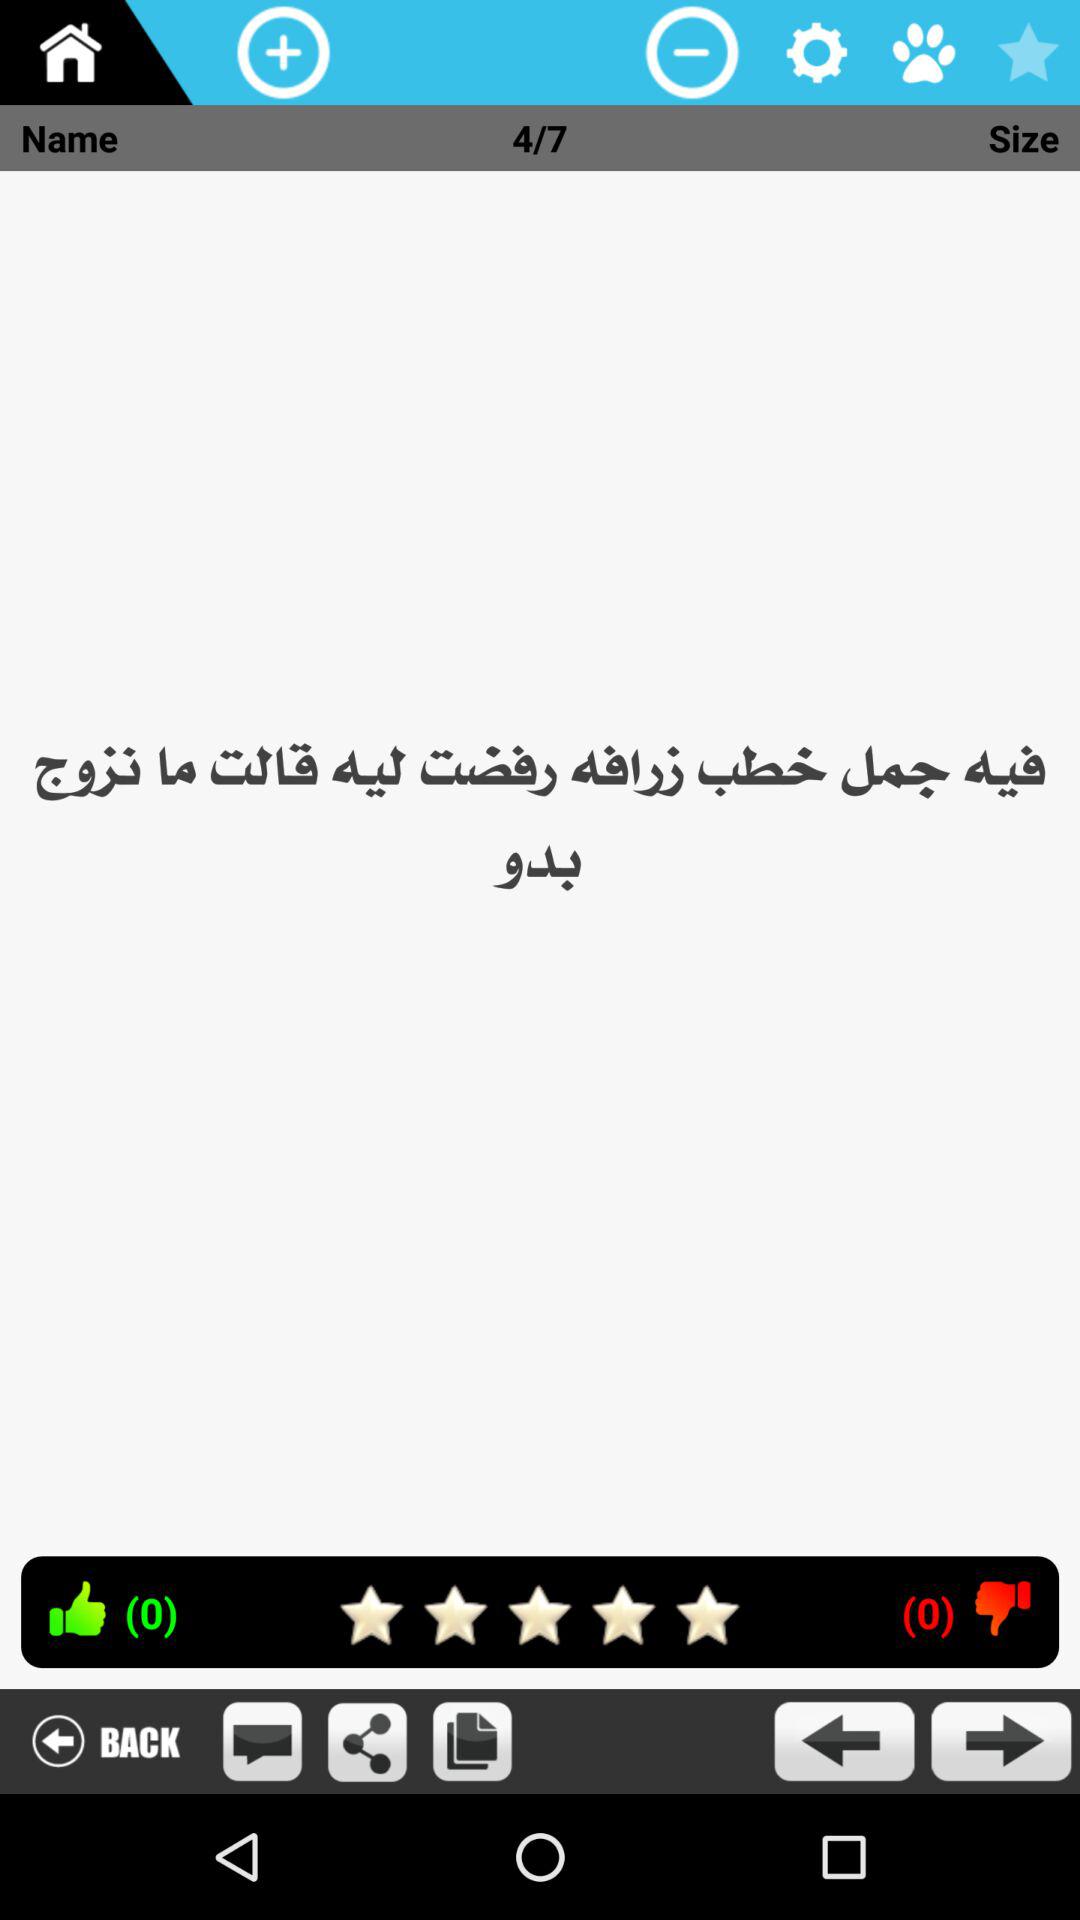 This screenshot has width=1080, height=1920. What do you see at coordinates (922, 52) in the screenshot?
I see `tap the item above size app` at bounding box center [922, 52].